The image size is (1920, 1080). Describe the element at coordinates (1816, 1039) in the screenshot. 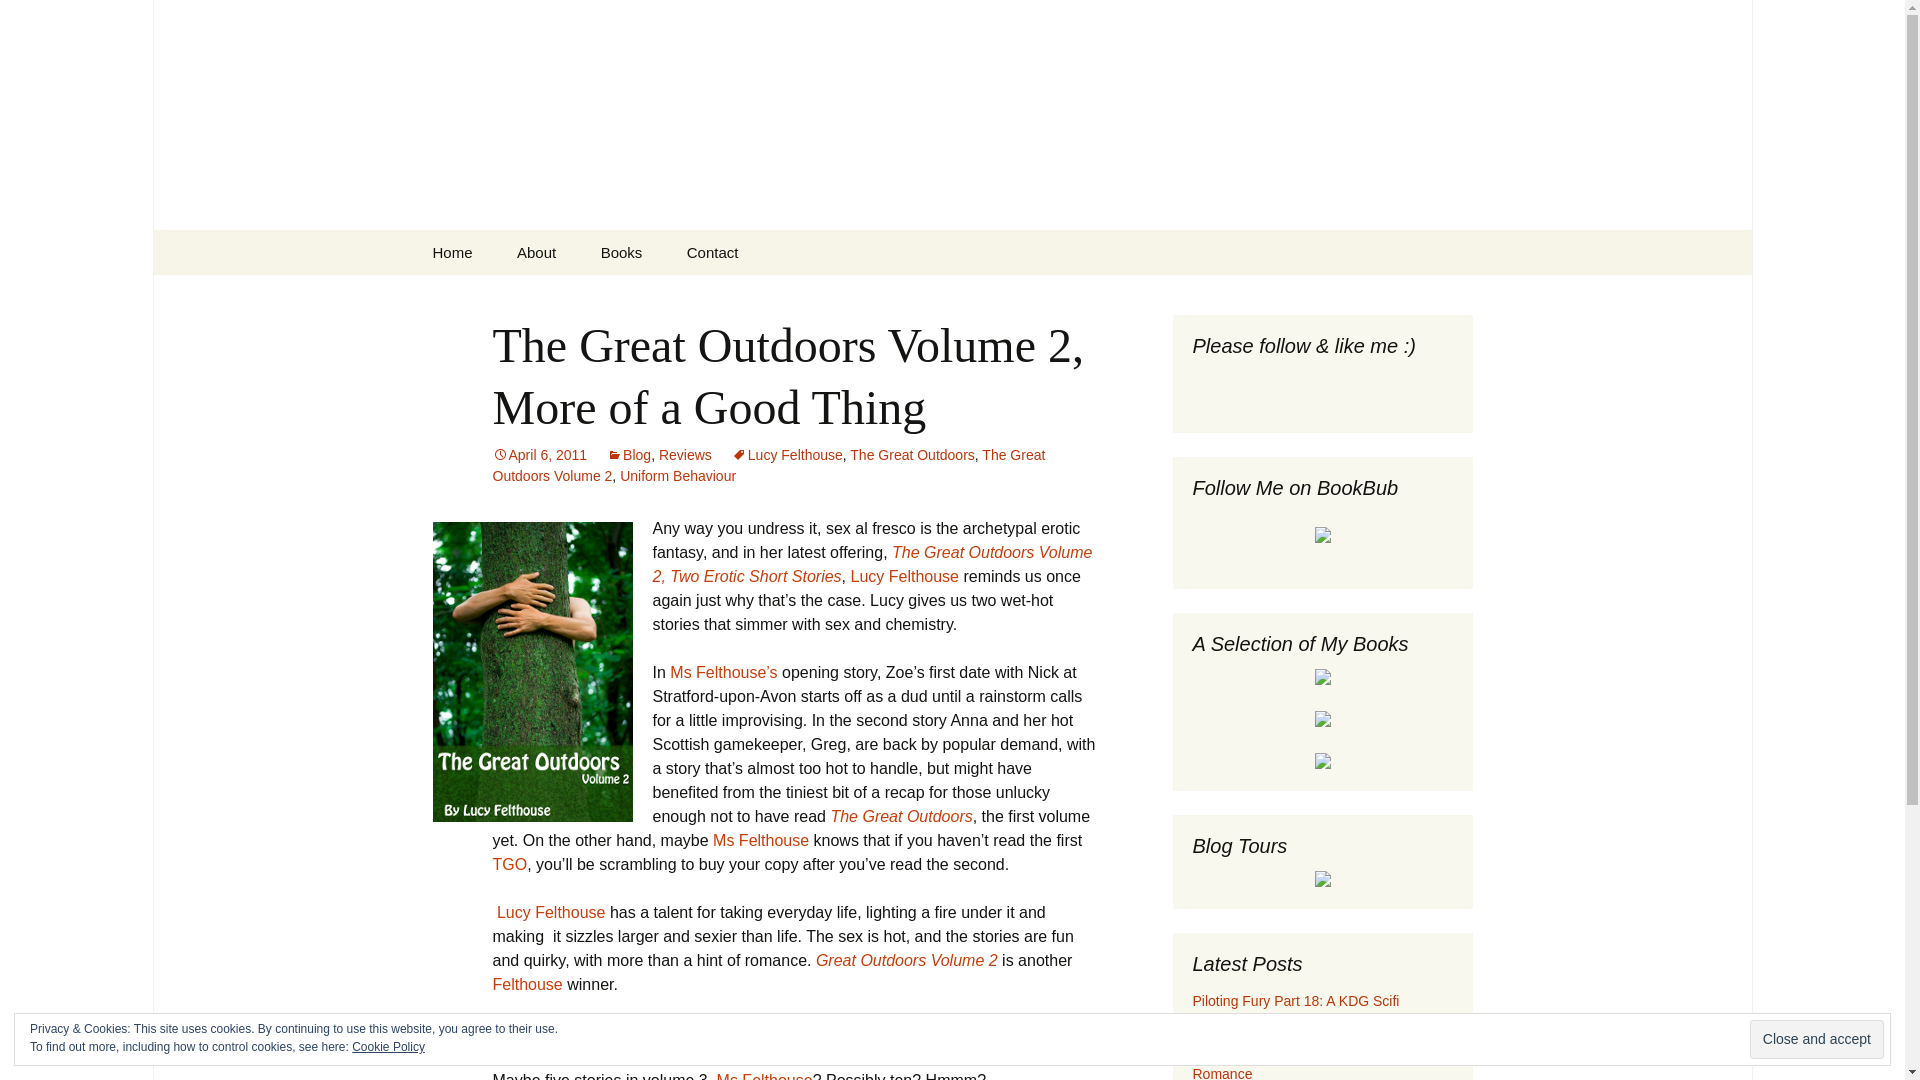

I see `Close and accept` at that location.